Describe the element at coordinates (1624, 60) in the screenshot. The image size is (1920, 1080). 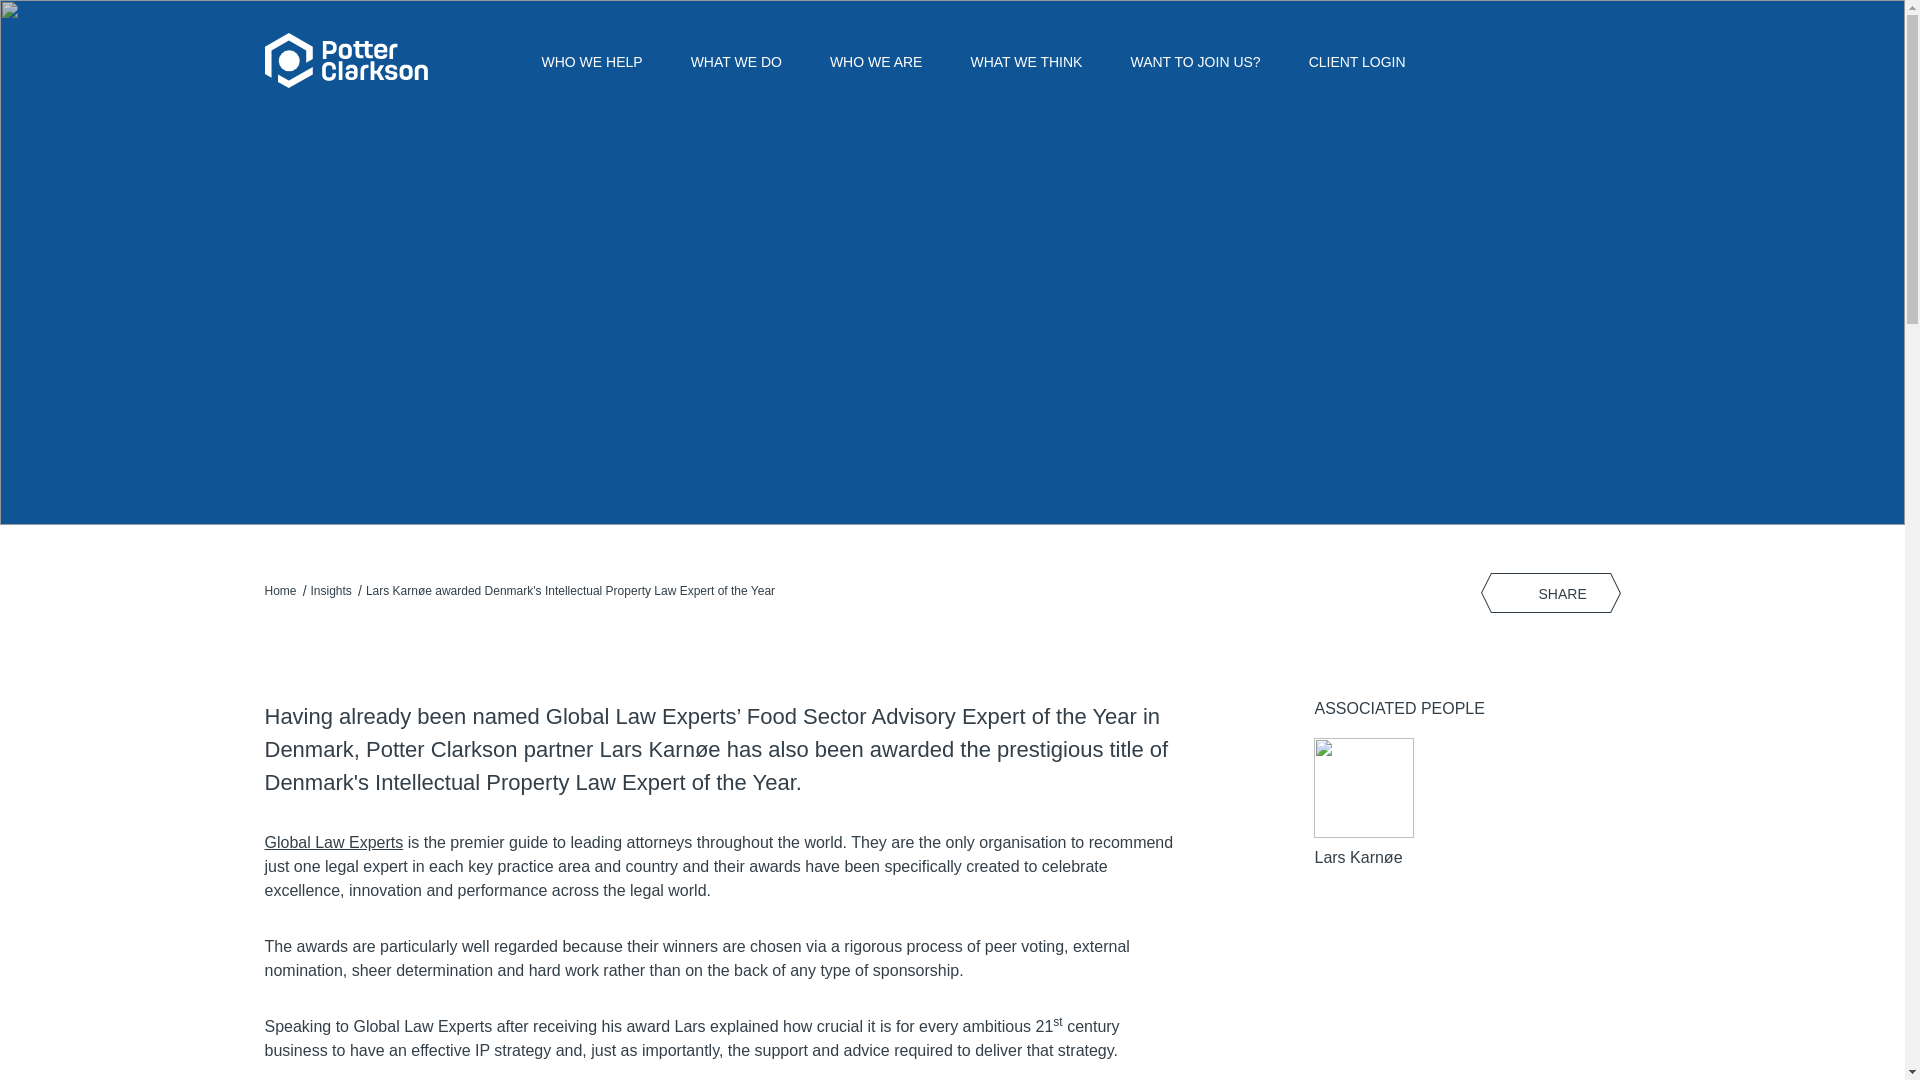
I see `Menu` at that location.